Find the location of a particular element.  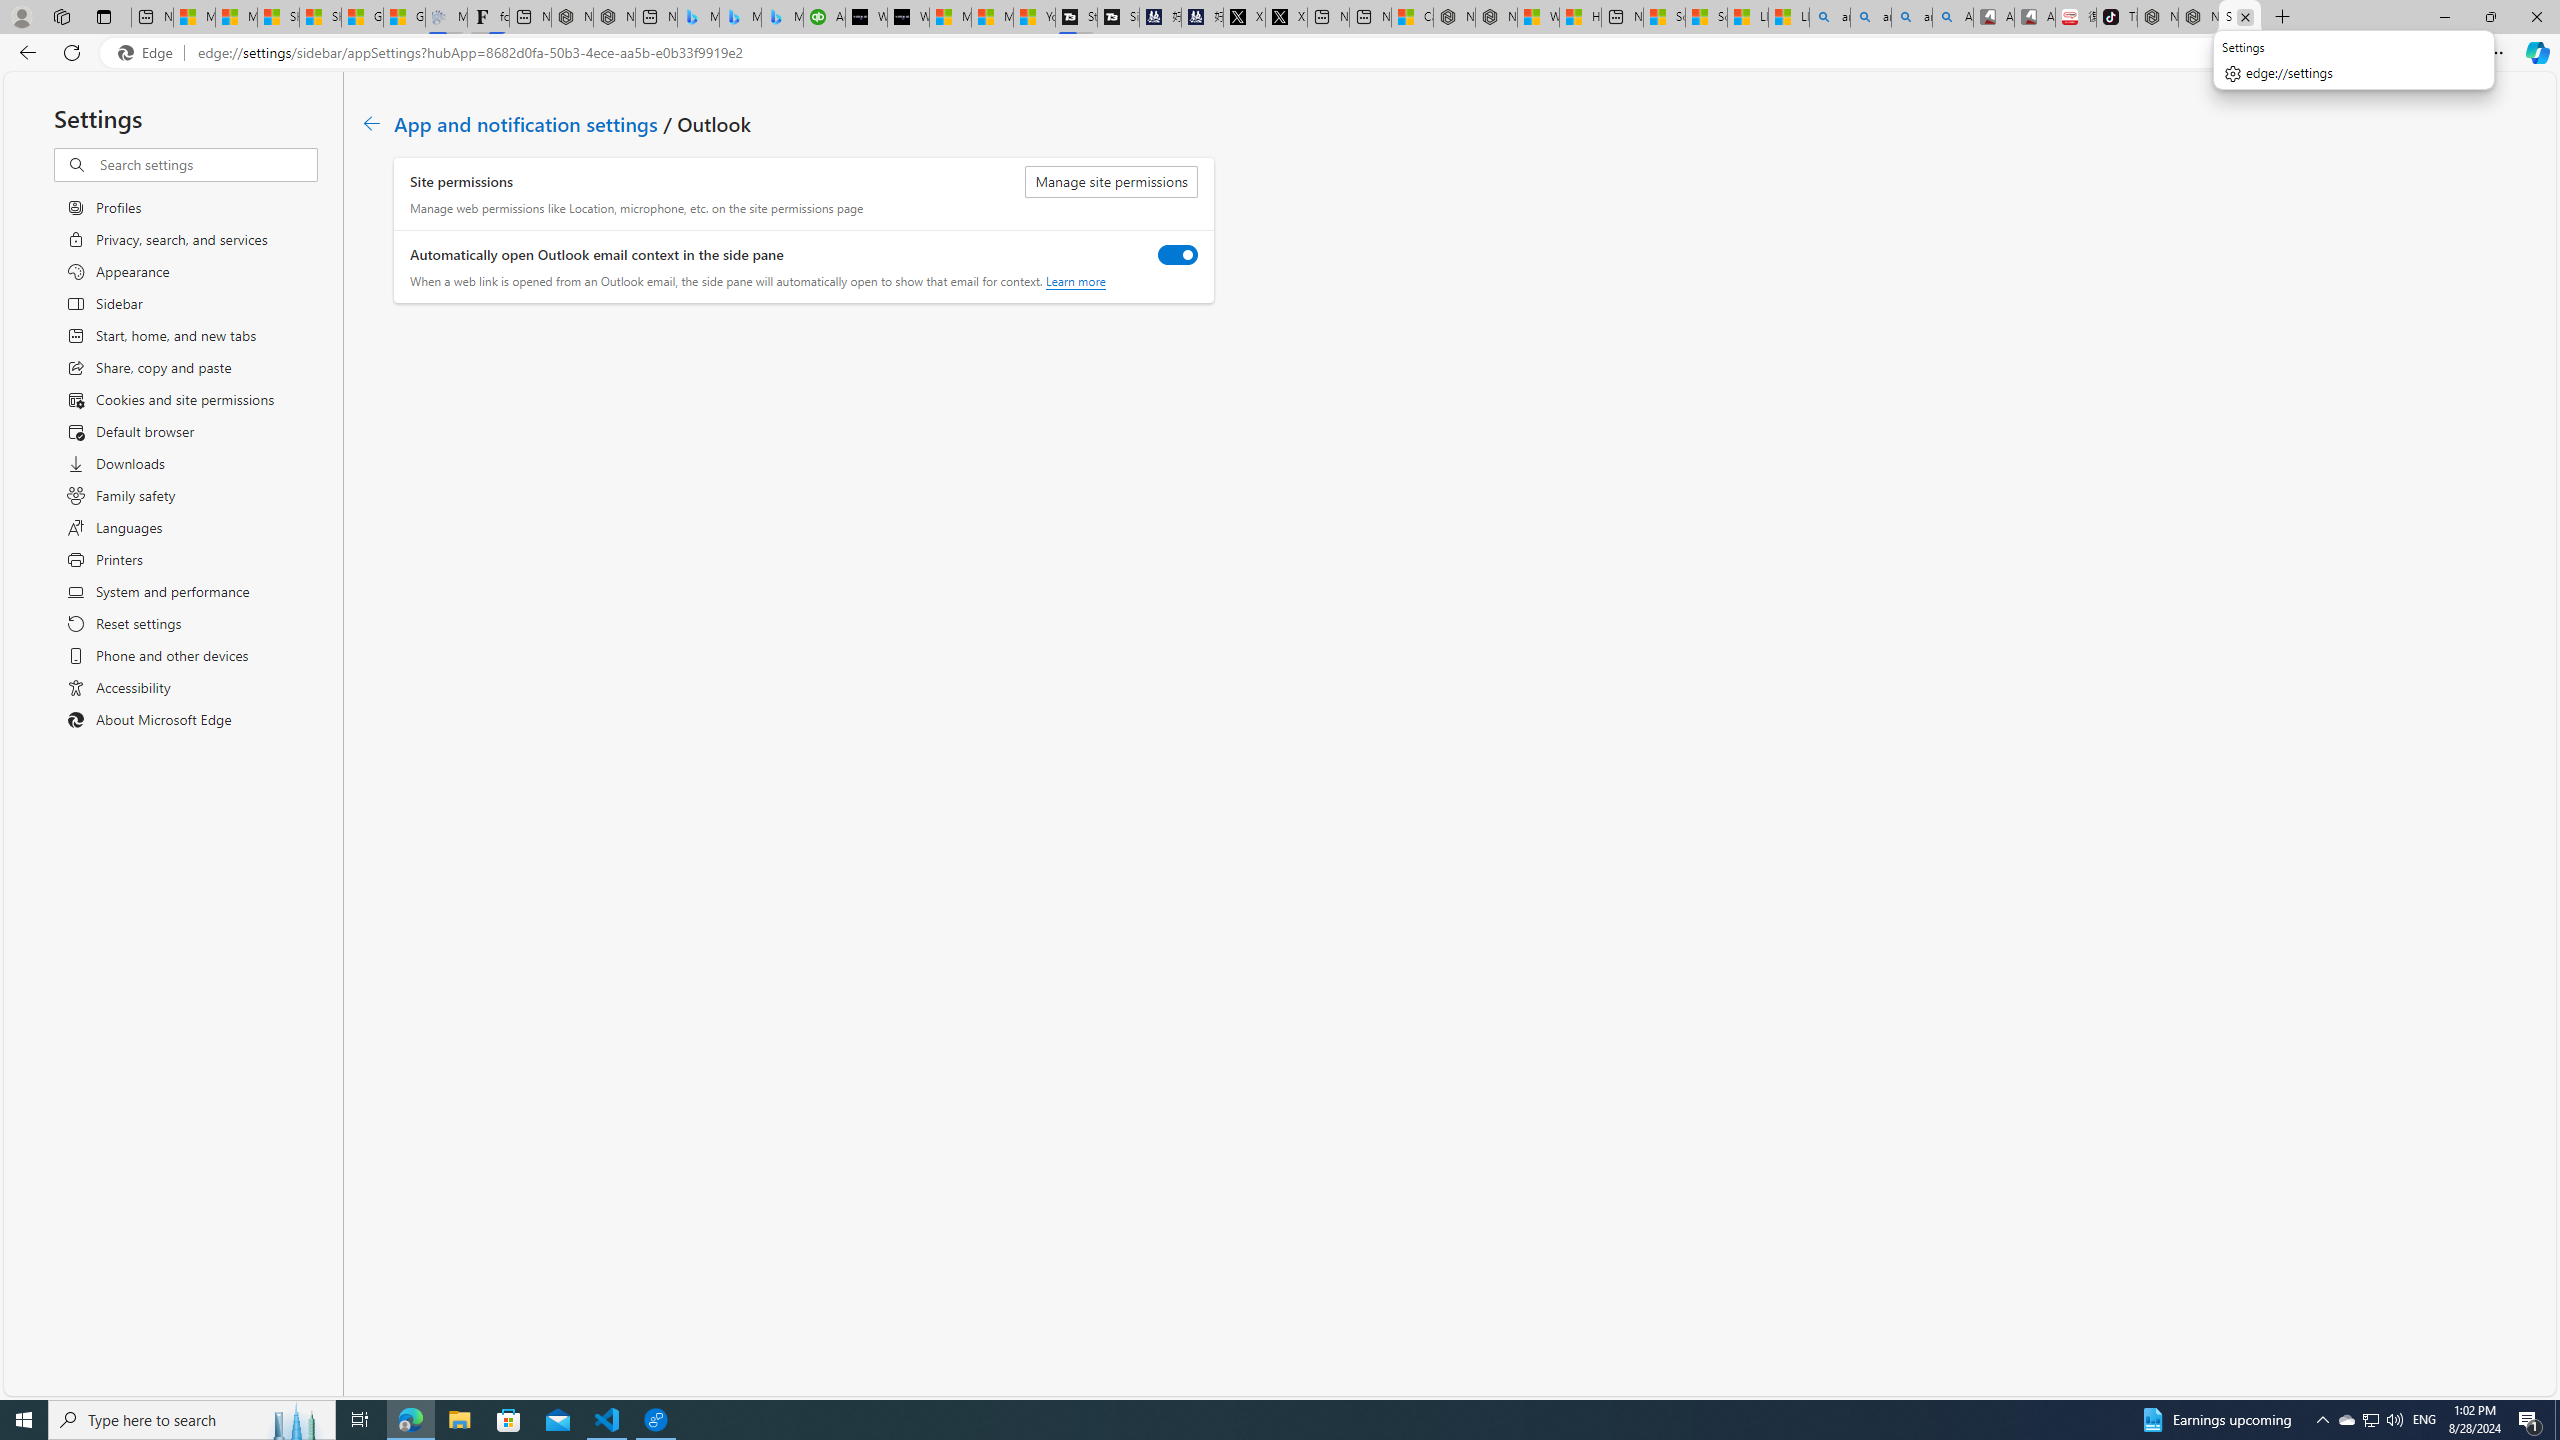

Settings is located at coordinates (2240, 17).